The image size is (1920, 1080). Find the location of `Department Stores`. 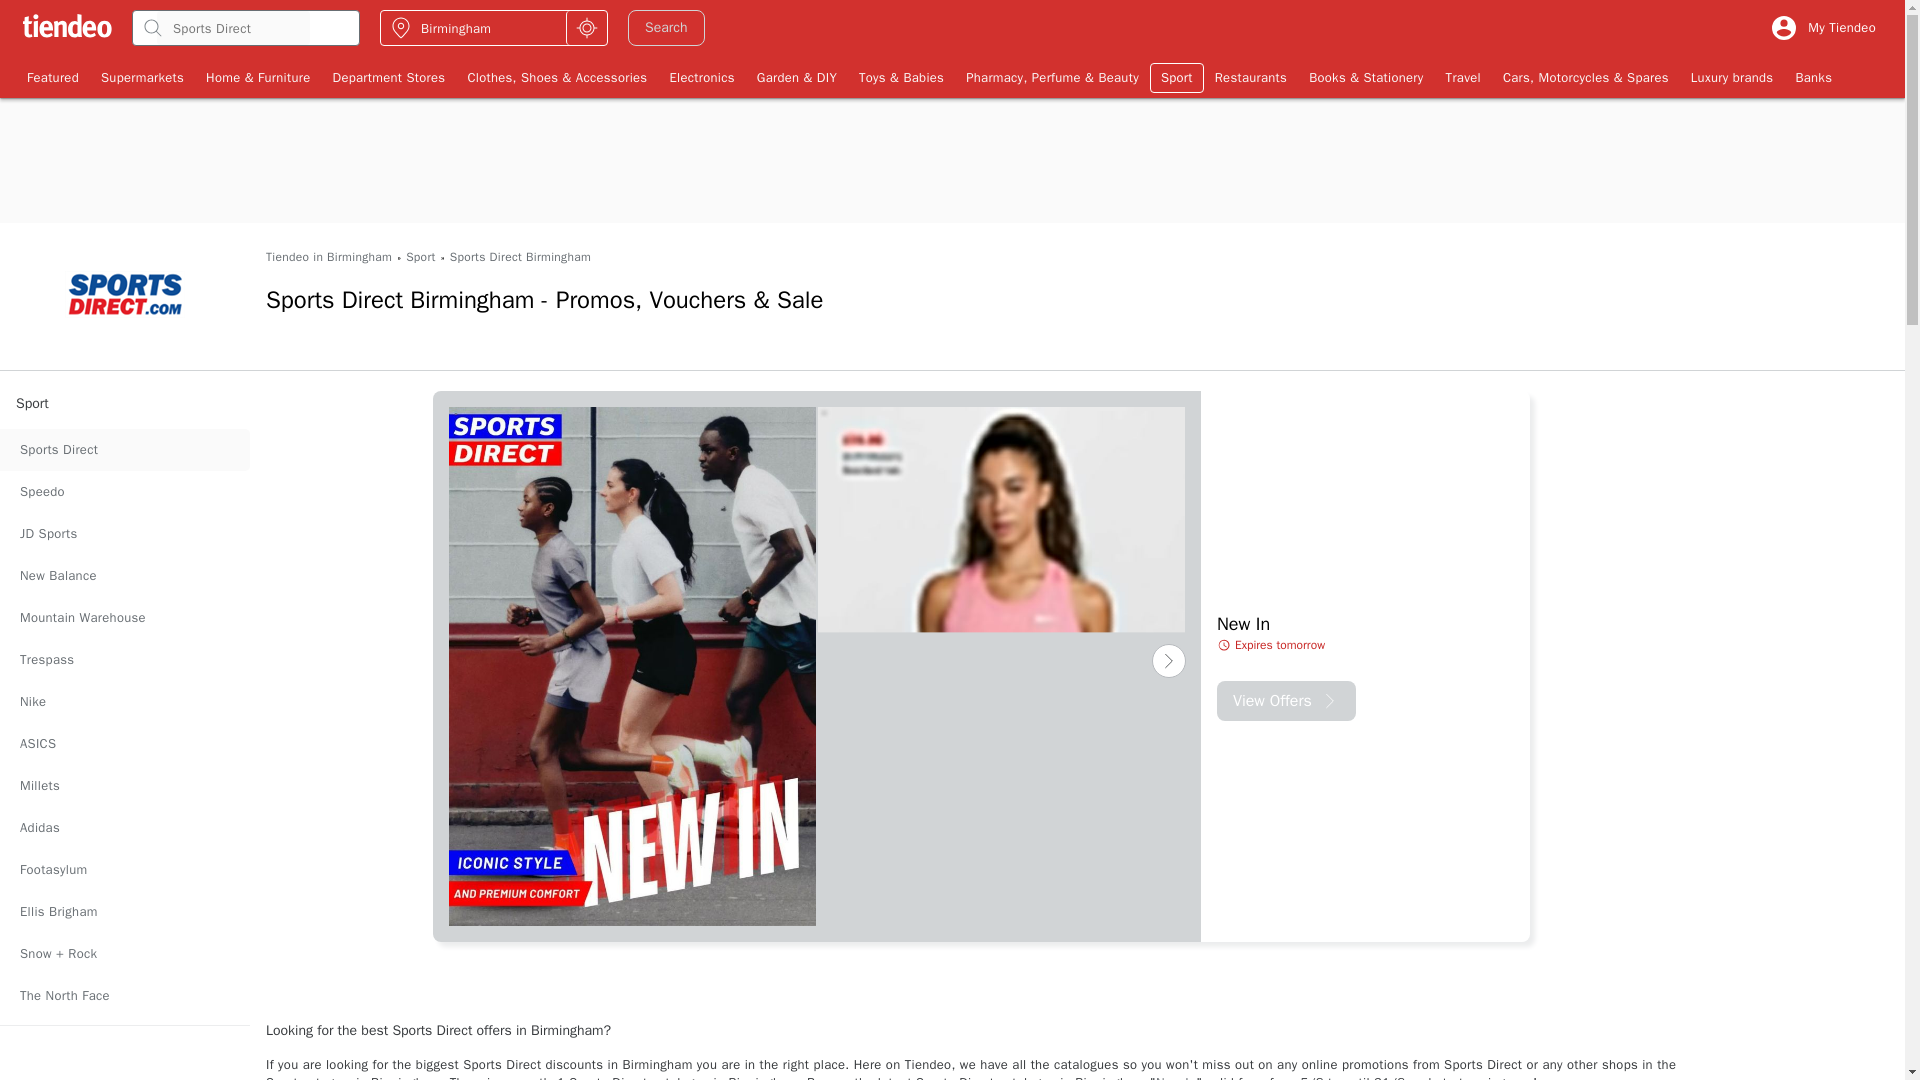

Department Stores is located at coordinates (389, 77).